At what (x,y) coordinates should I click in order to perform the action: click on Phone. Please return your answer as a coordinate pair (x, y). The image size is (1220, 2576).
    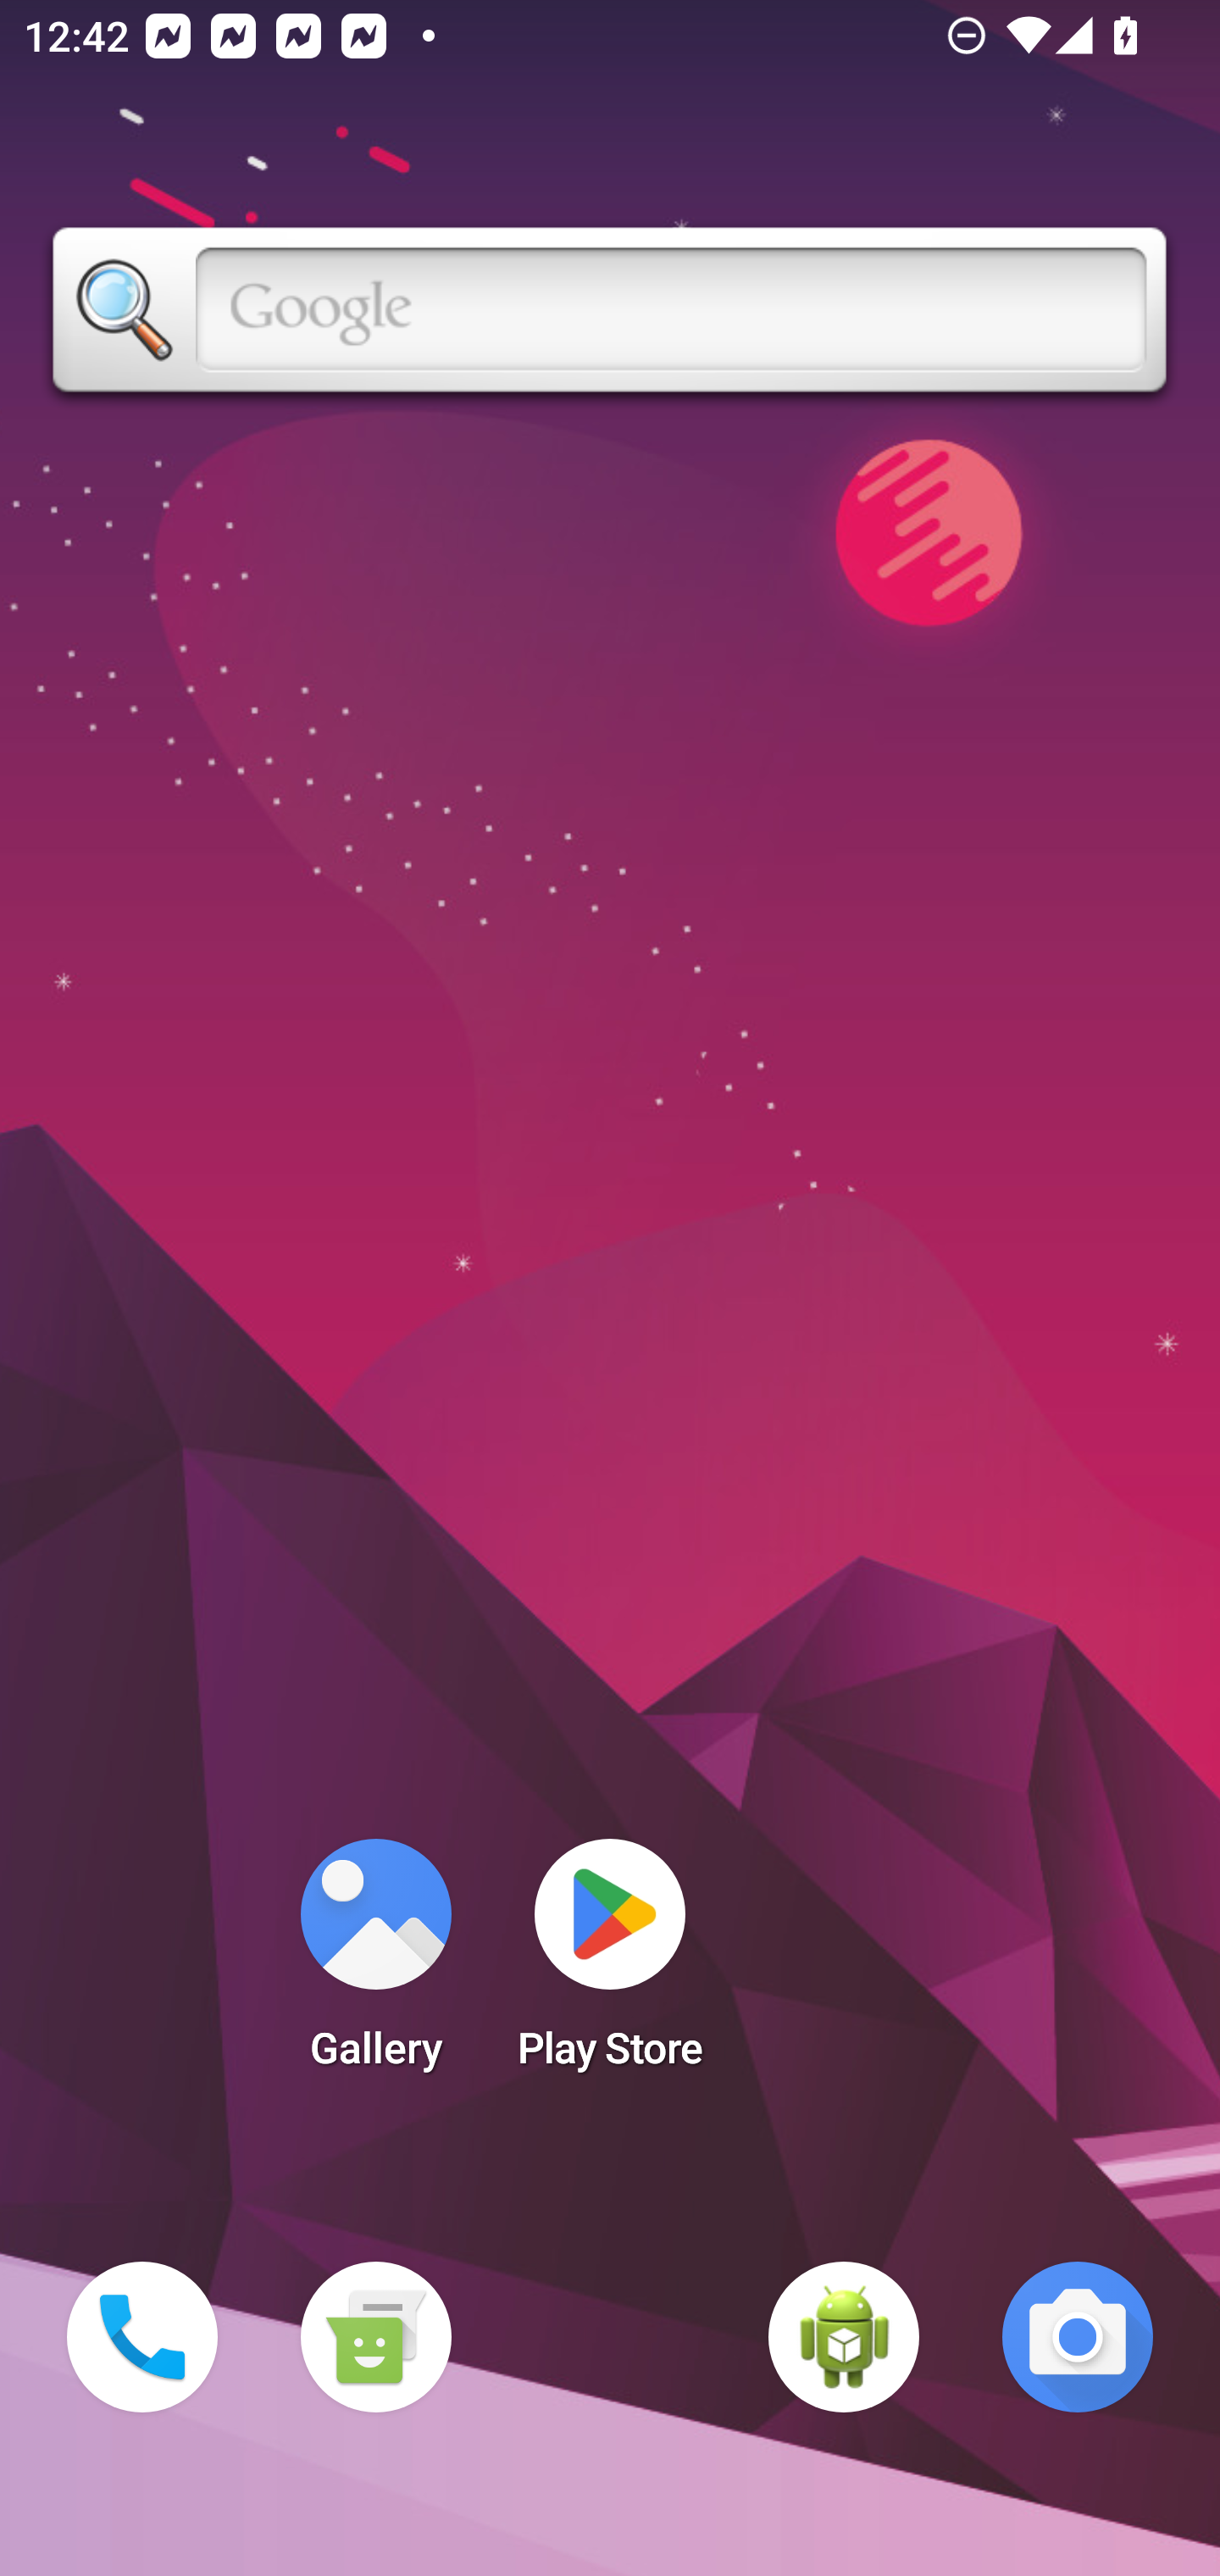
    Looking at the image, I should click on (142, 2337).